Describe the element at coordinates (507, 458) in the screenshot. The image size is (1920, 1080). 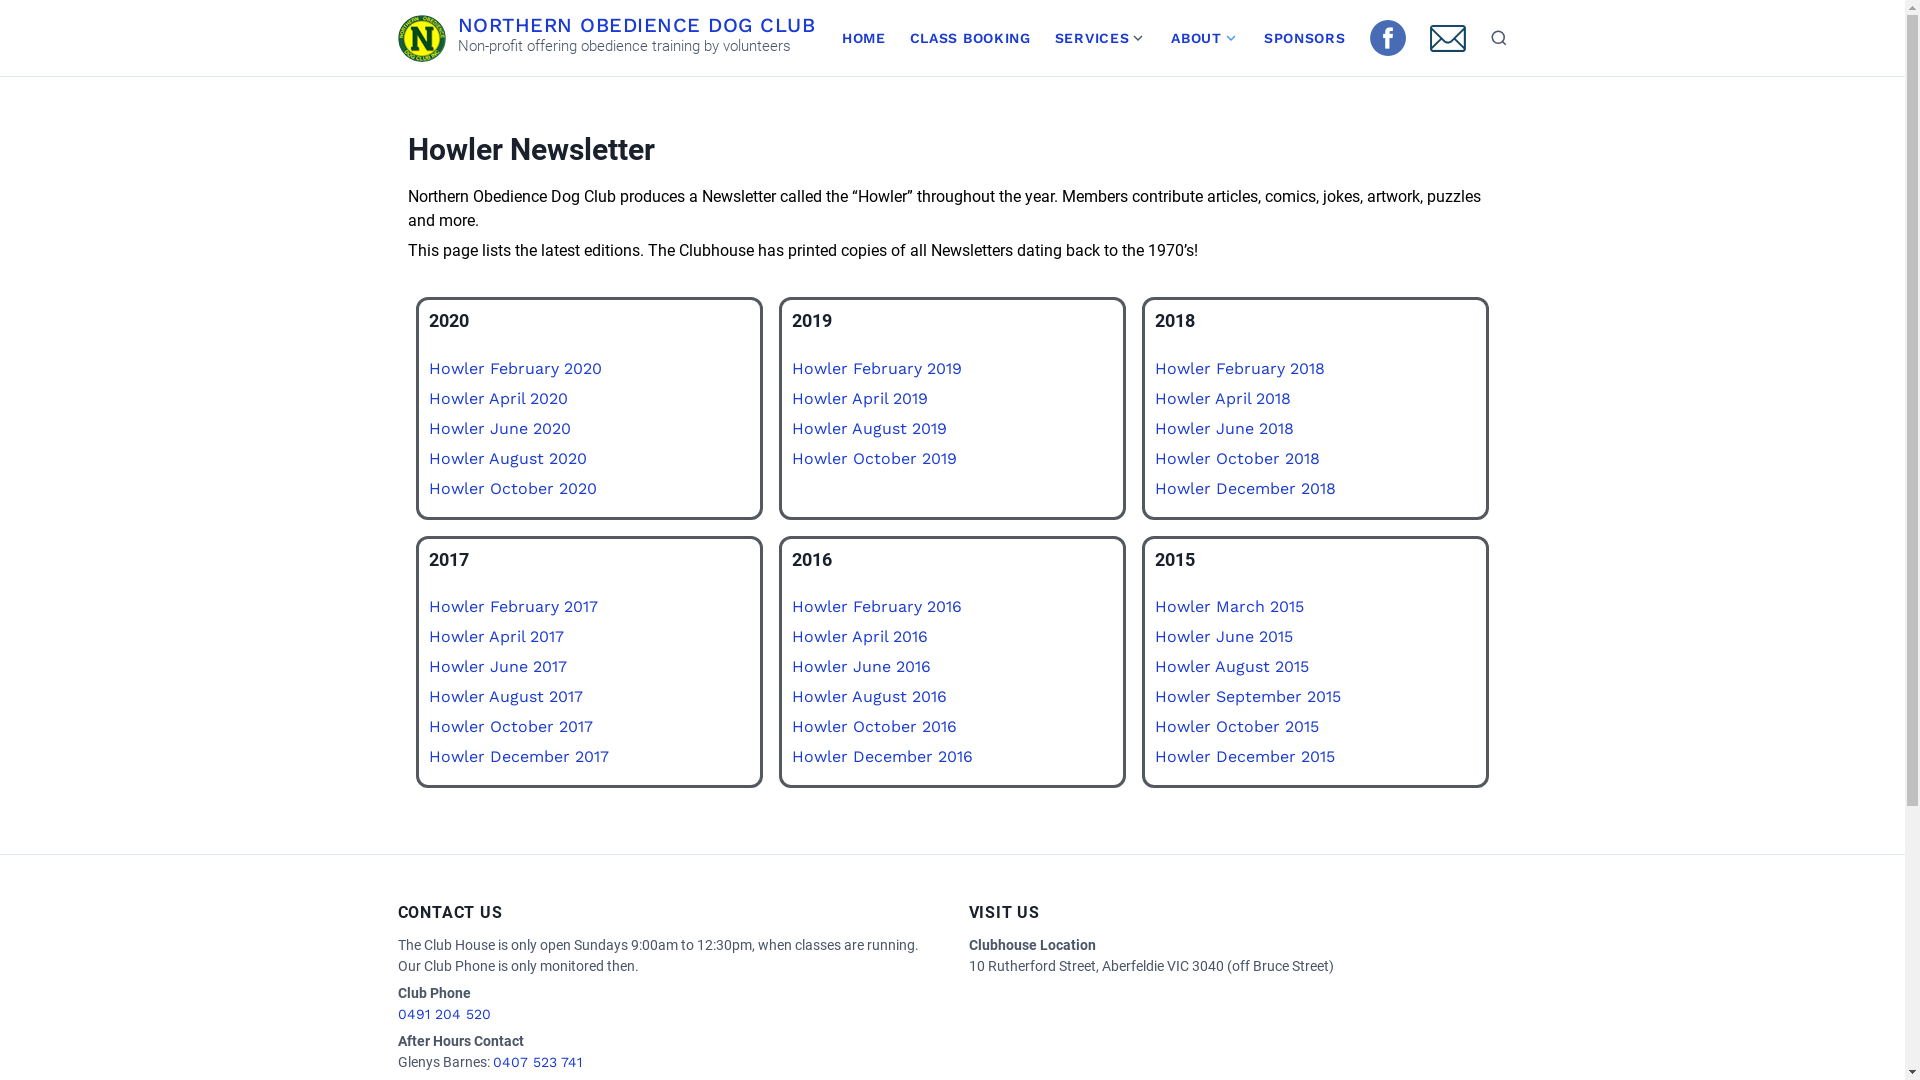
I see `Howler August 2020` at that location.